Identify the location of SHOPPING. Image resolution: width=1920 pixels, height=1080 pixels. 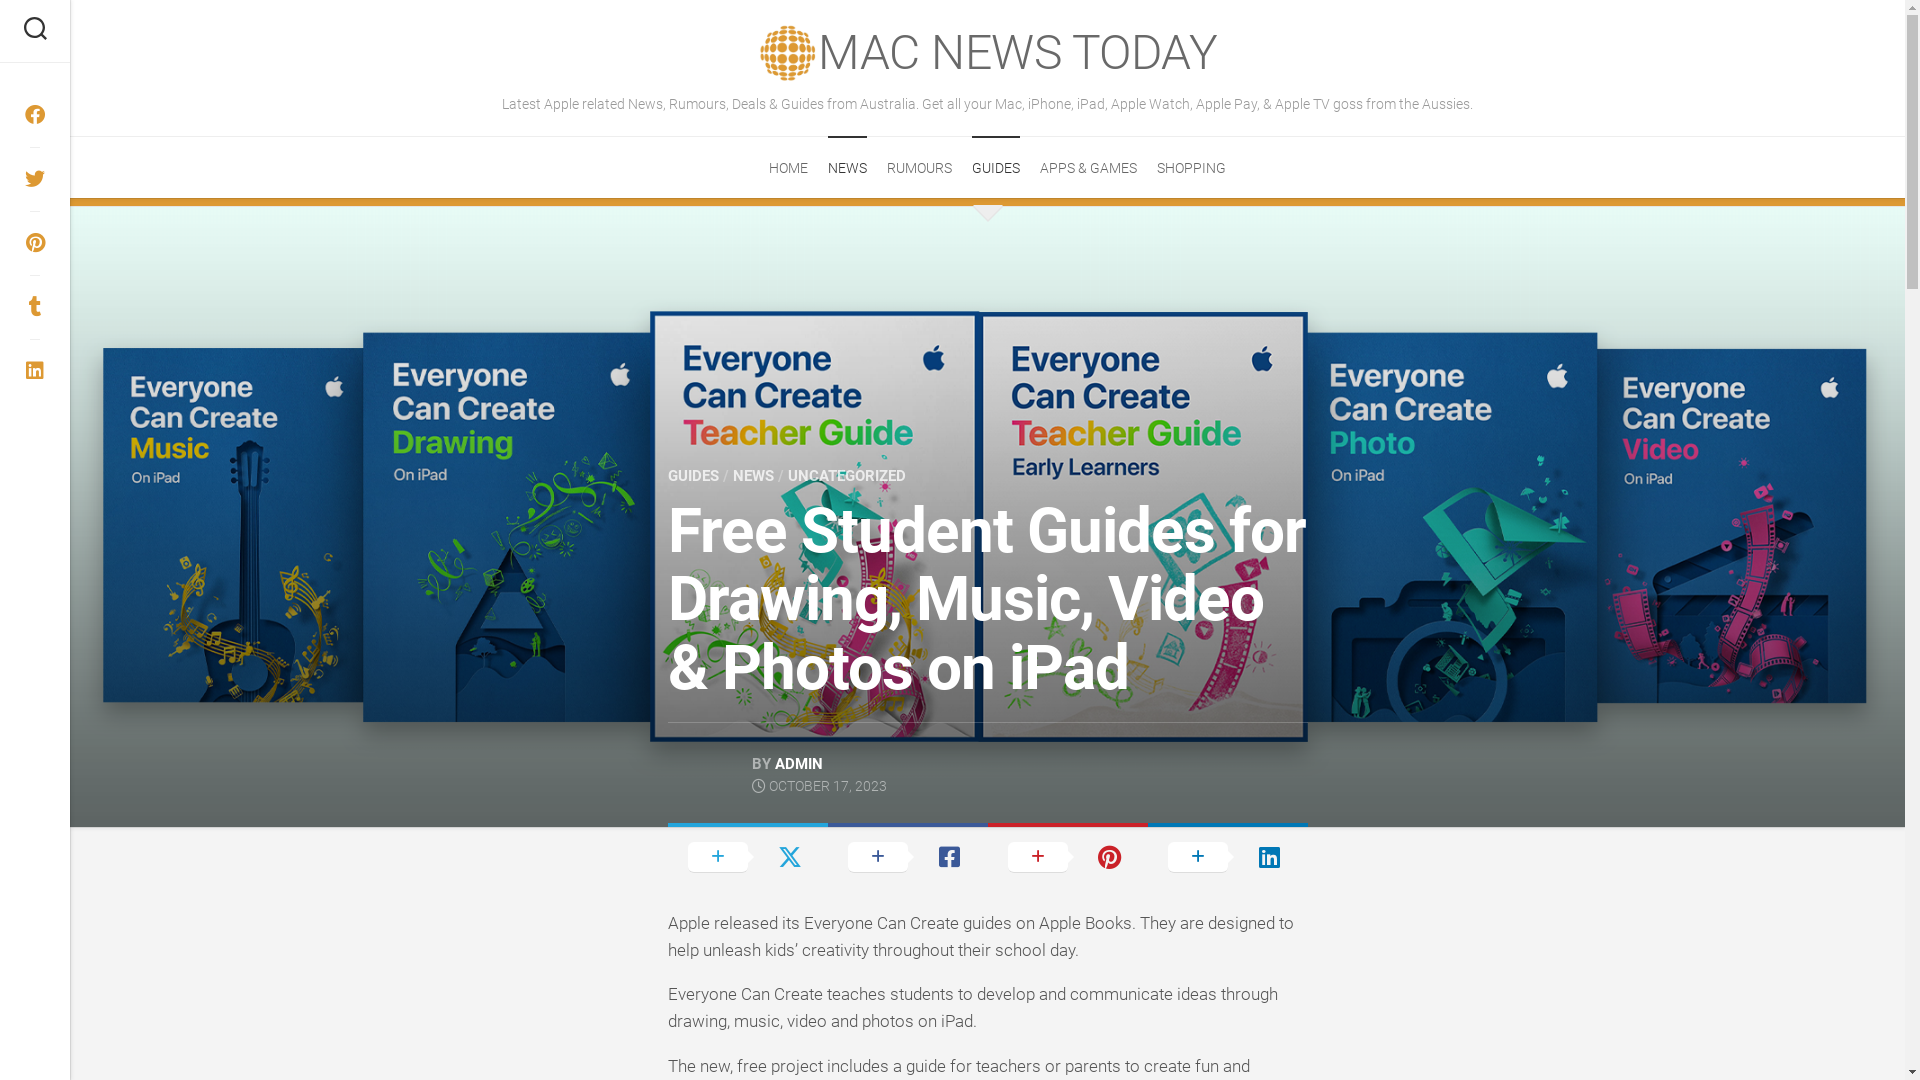
(1192, 168).